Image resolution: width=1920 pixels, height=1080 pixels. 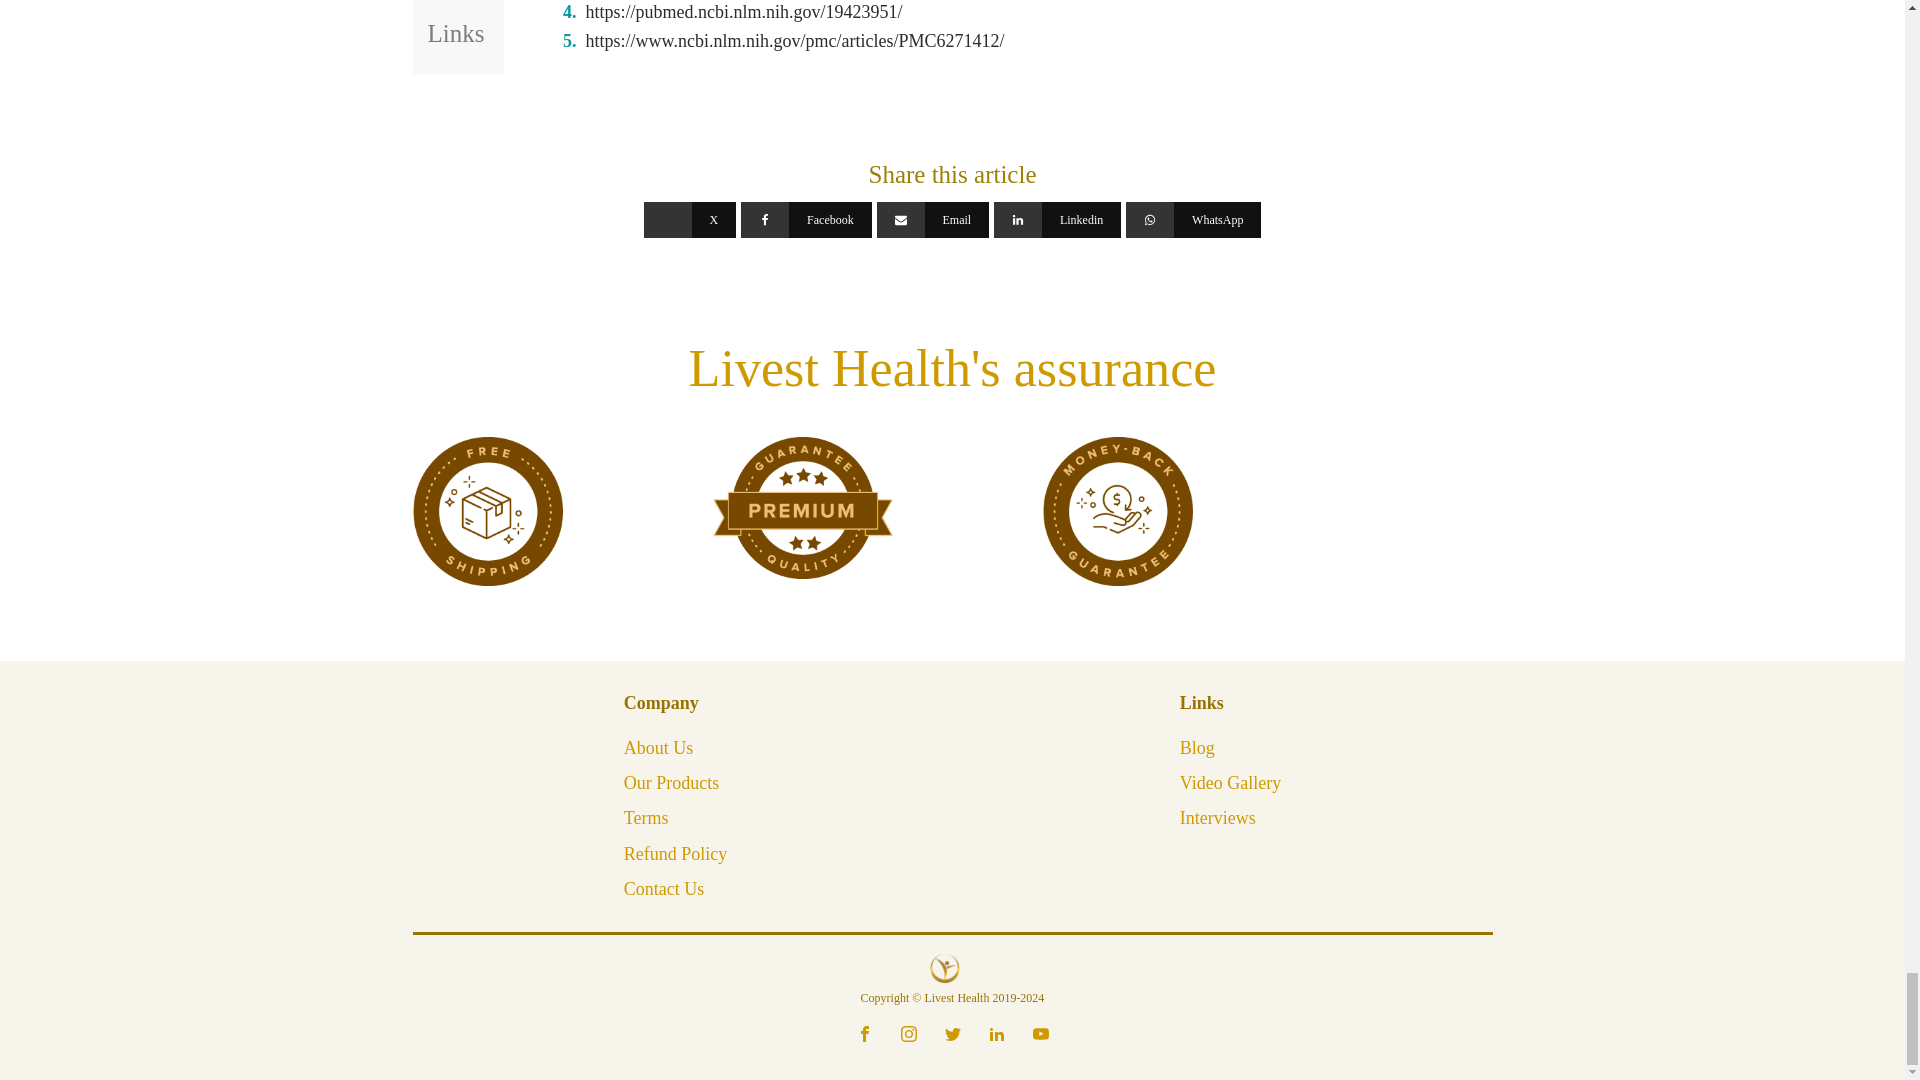 I want to click on WhatsApp, so click(x=1193, y=219).